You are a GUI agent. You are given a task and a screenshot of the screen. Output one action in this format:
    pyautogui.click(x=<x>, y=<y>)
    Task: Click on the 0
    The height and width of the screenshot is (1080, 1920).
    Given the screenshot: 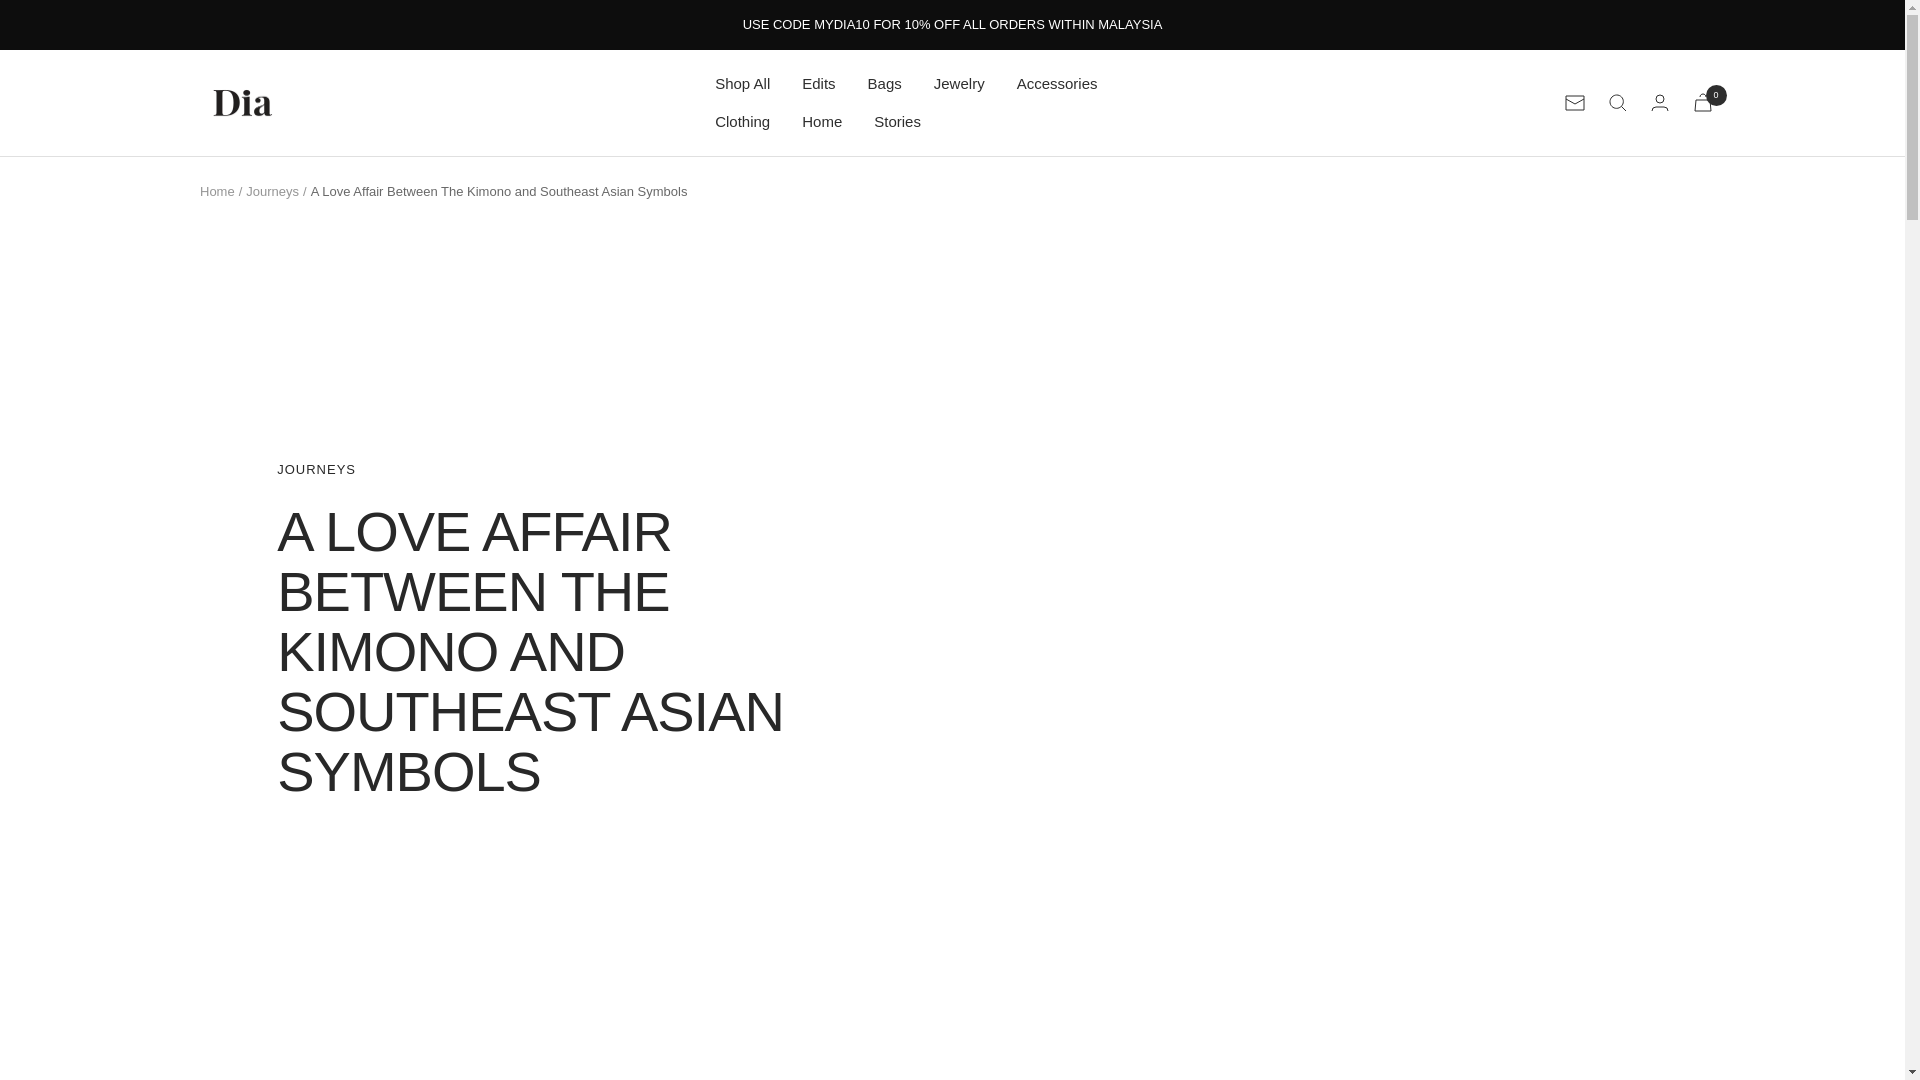 What is the action you would take?
    pyautogui.click(x=1702, y=102)
    